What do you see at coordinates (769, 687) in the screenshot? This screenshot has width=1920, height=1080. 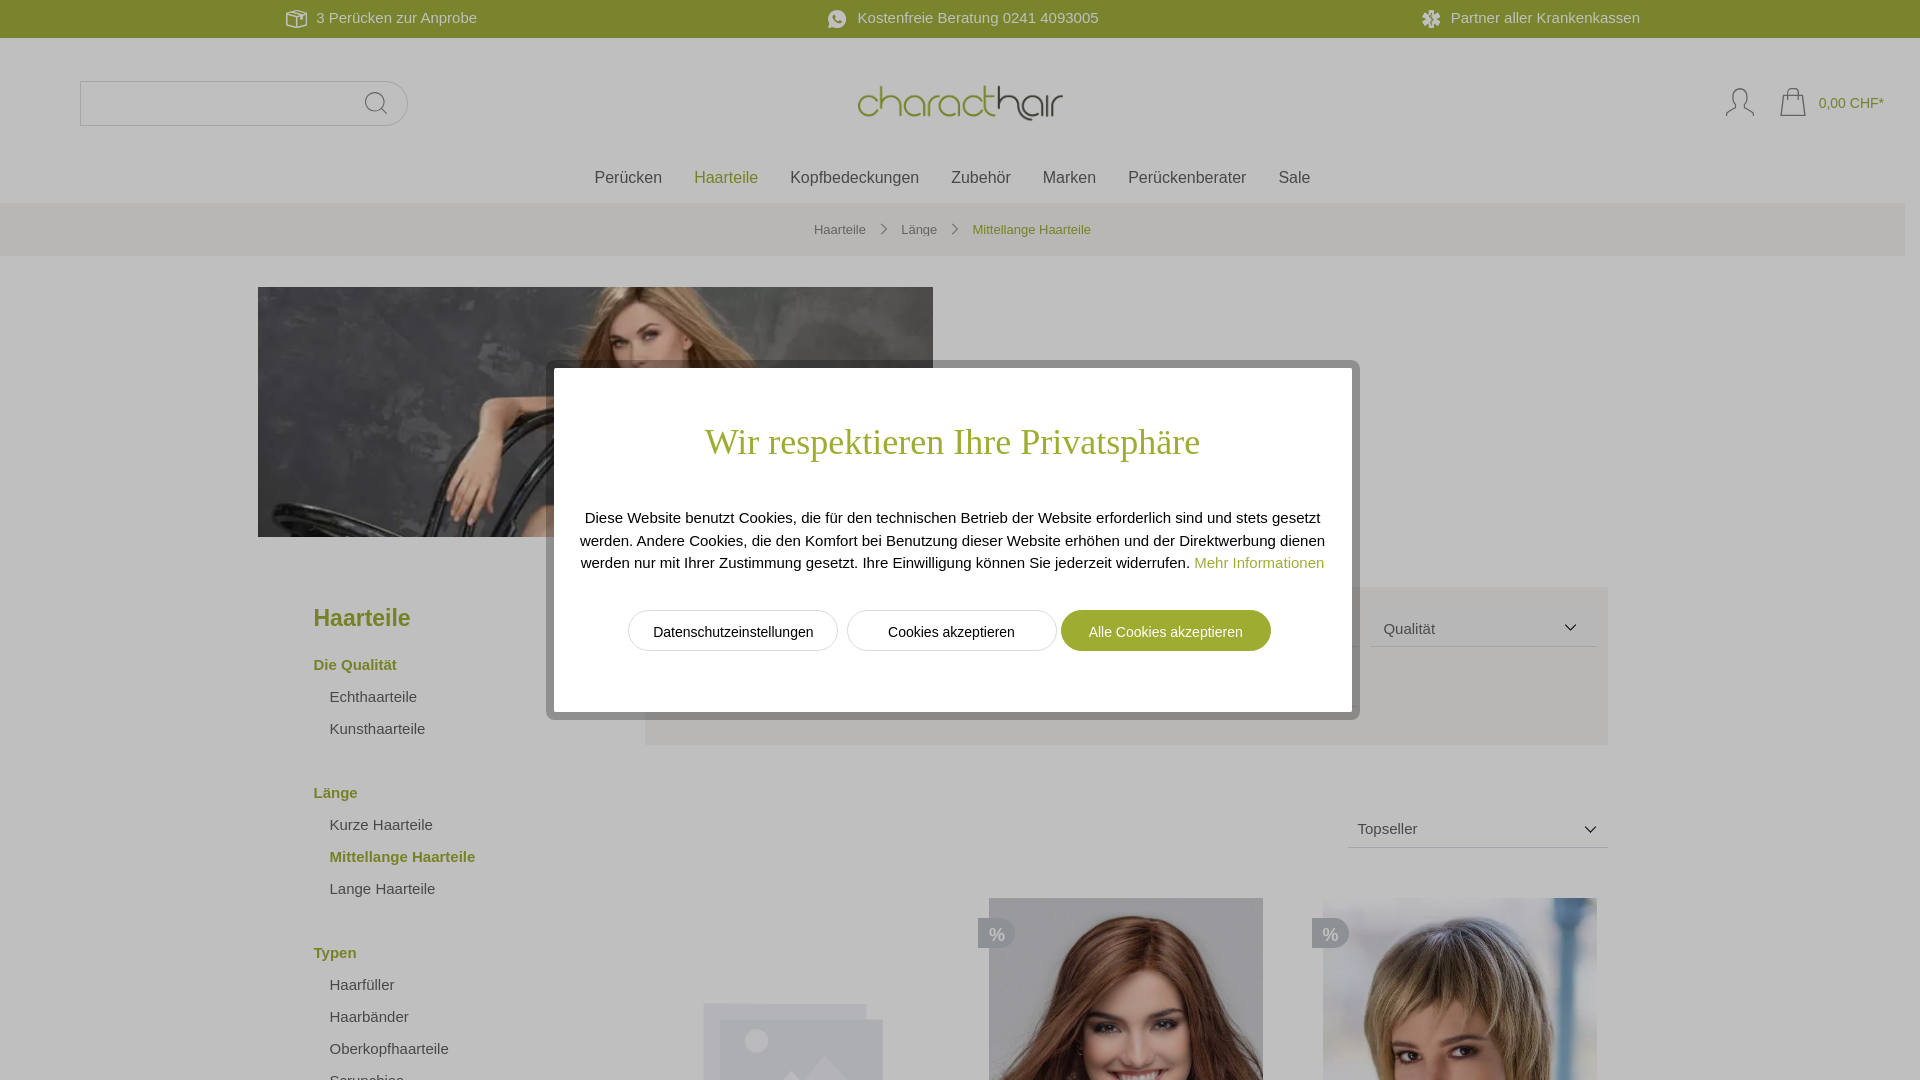 I see `Struktur` at bounding box center [769, 687].